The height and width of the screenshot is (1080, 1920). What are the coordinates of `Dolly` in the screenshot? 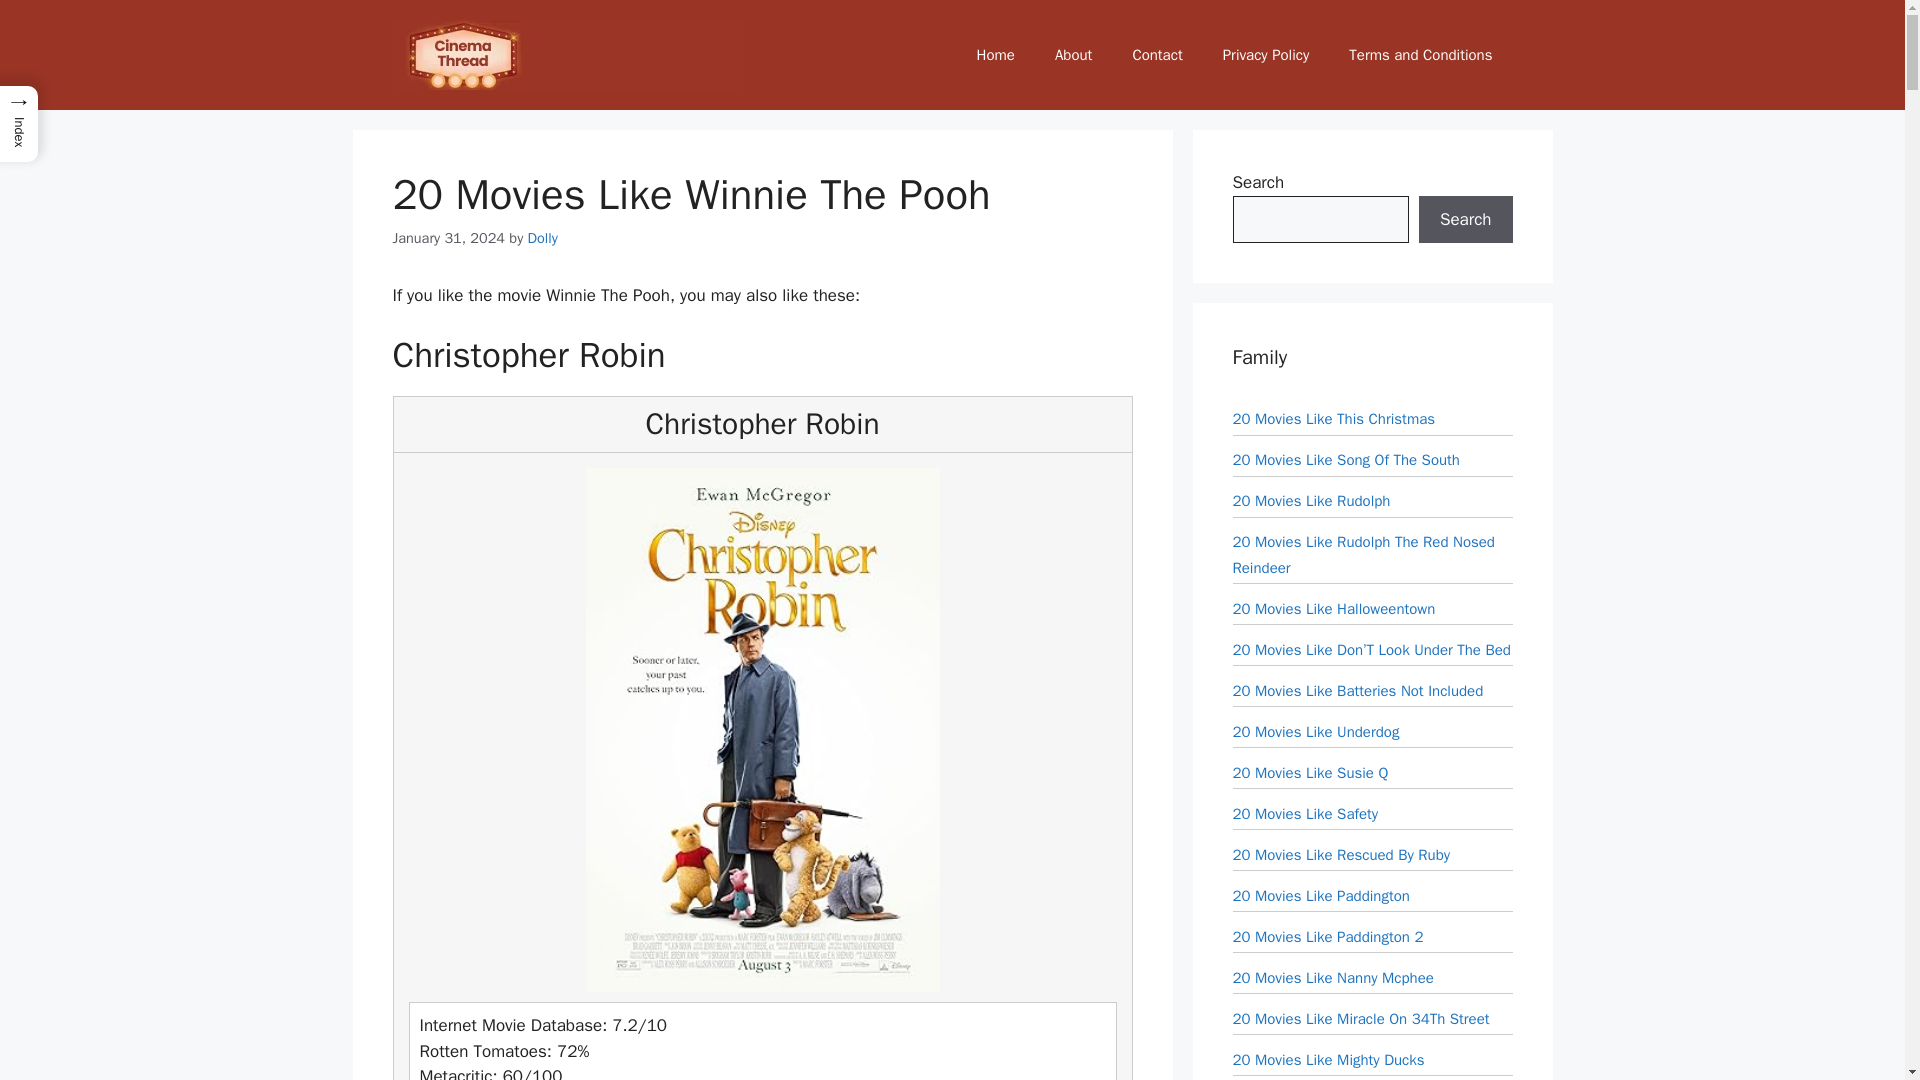 It's located at (543, 238).